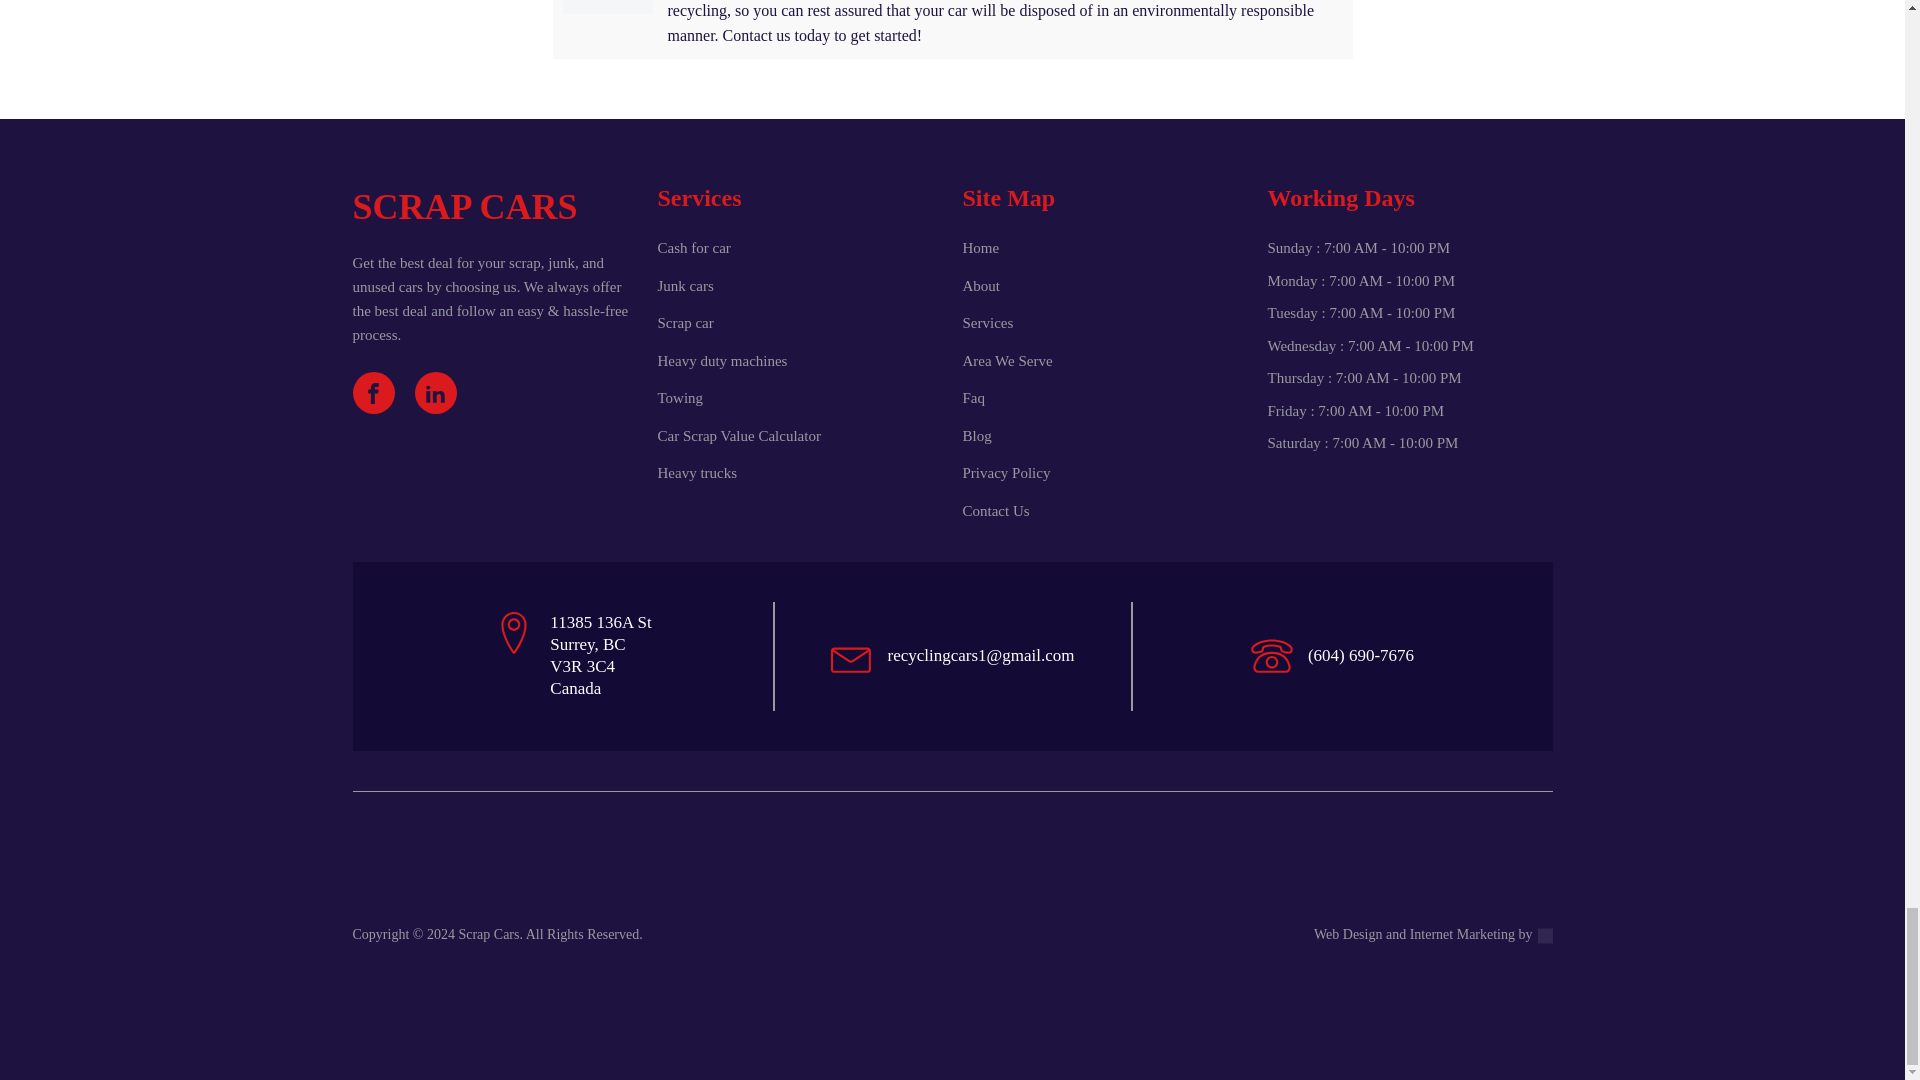 The width and height of the screenshot is (1920, 1080). I want to click on SCRAP CARS, so click(600, 656).